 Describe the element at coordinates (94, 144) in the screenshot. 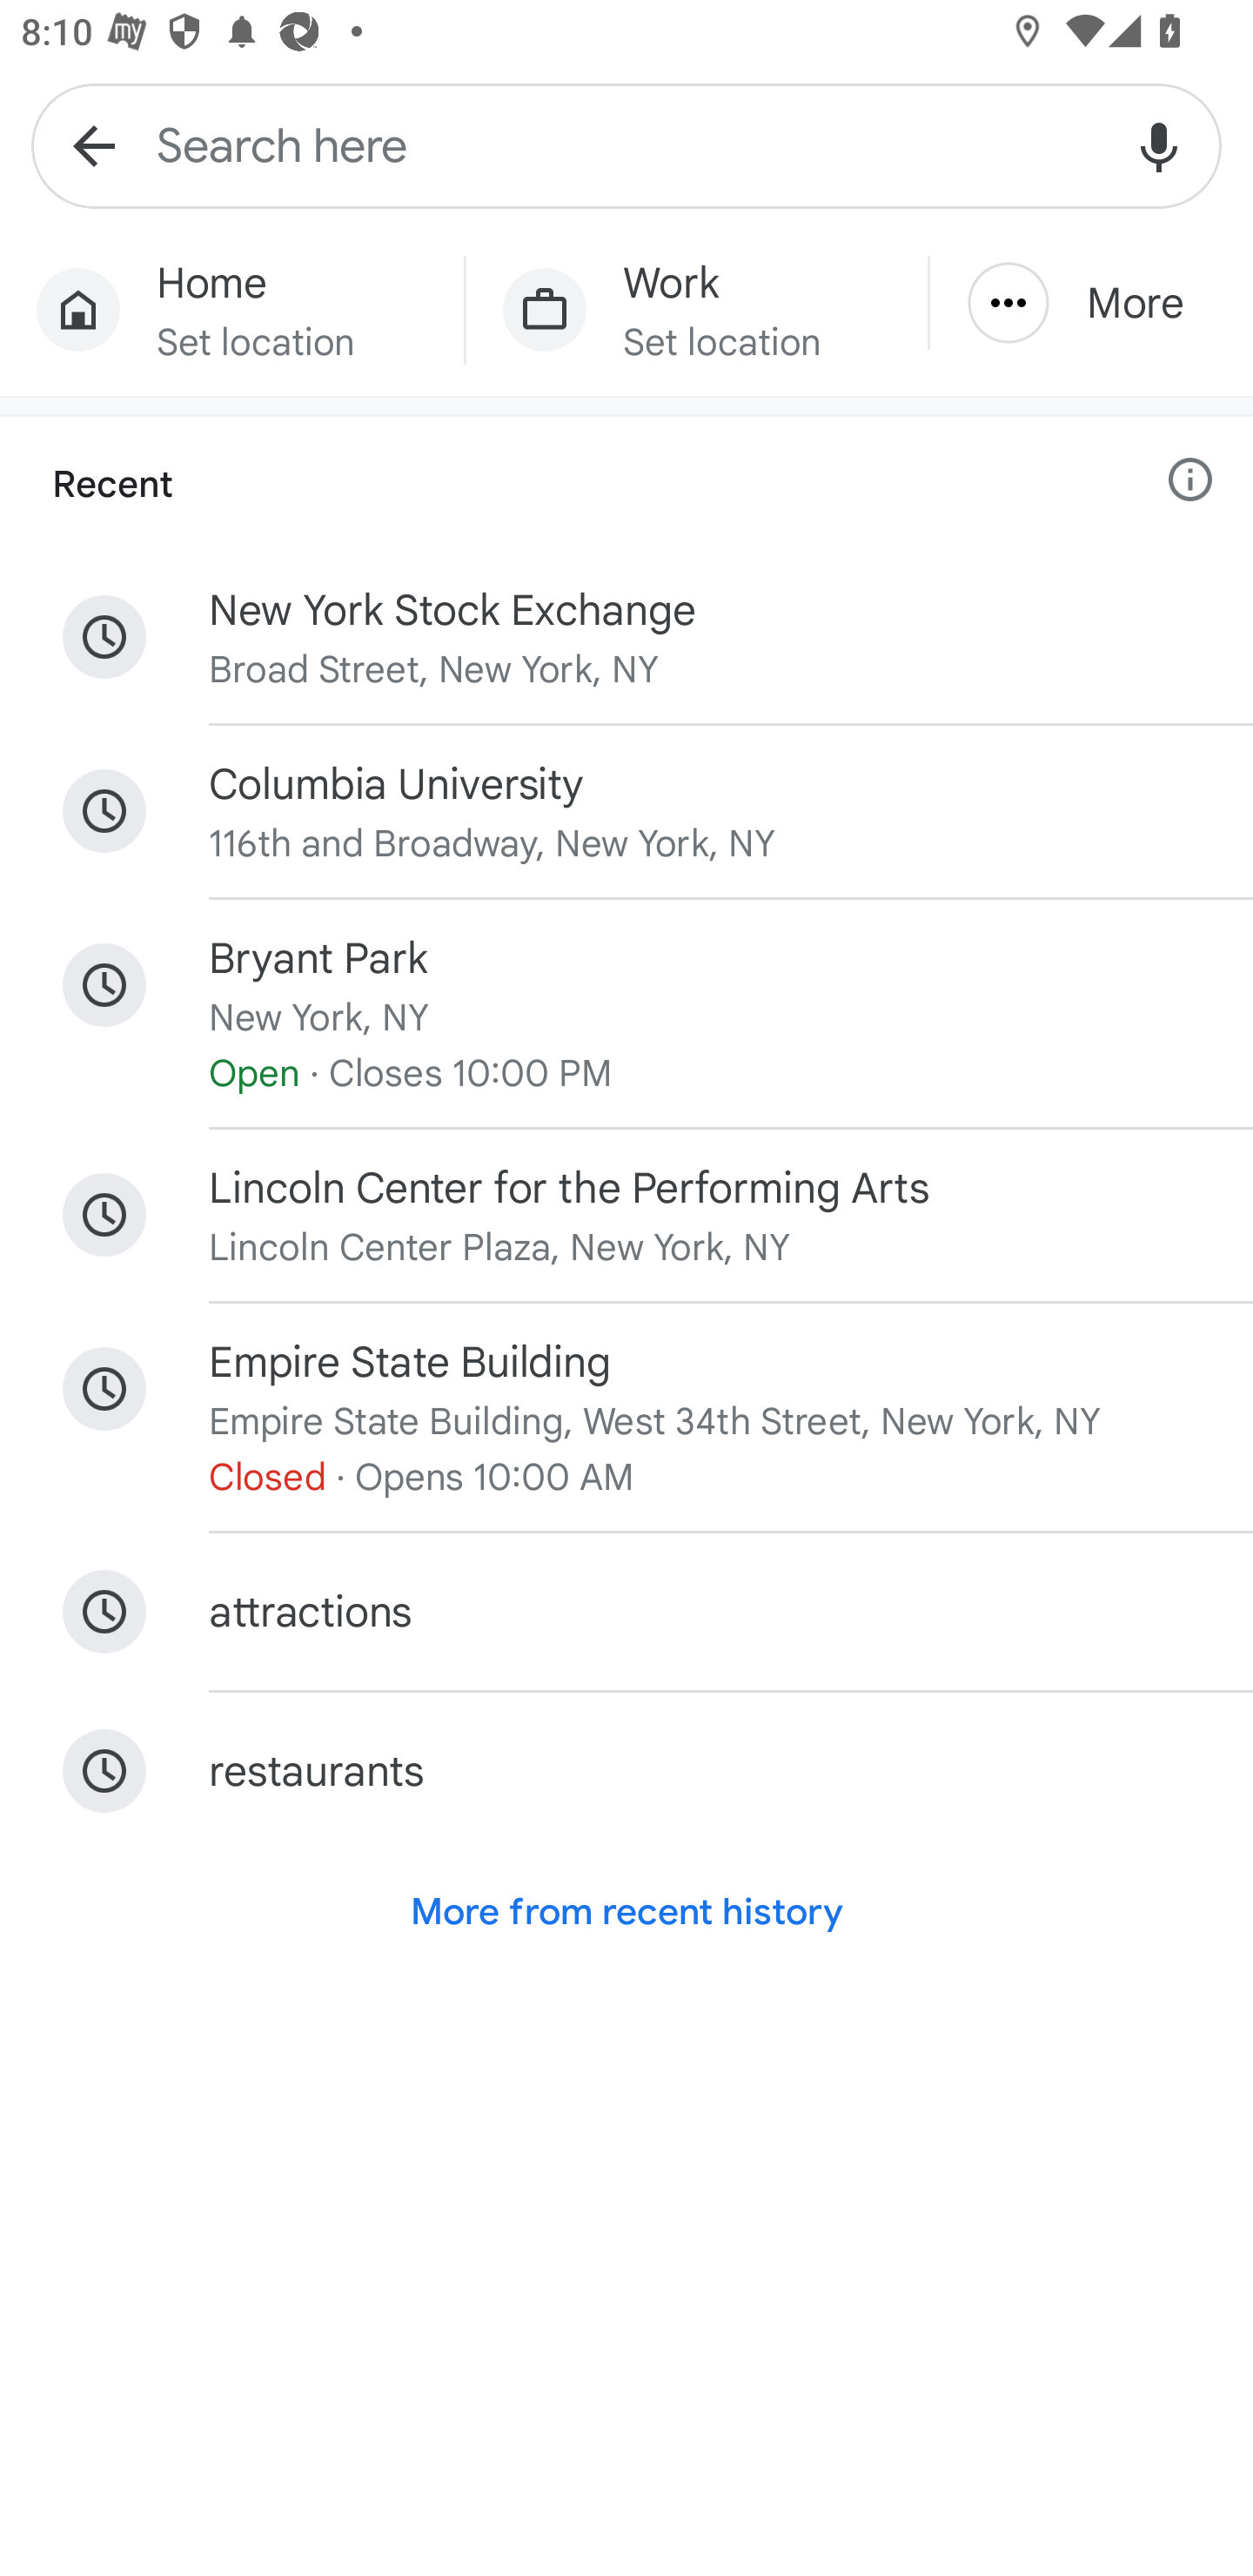

I see `Navigate up` at that location.